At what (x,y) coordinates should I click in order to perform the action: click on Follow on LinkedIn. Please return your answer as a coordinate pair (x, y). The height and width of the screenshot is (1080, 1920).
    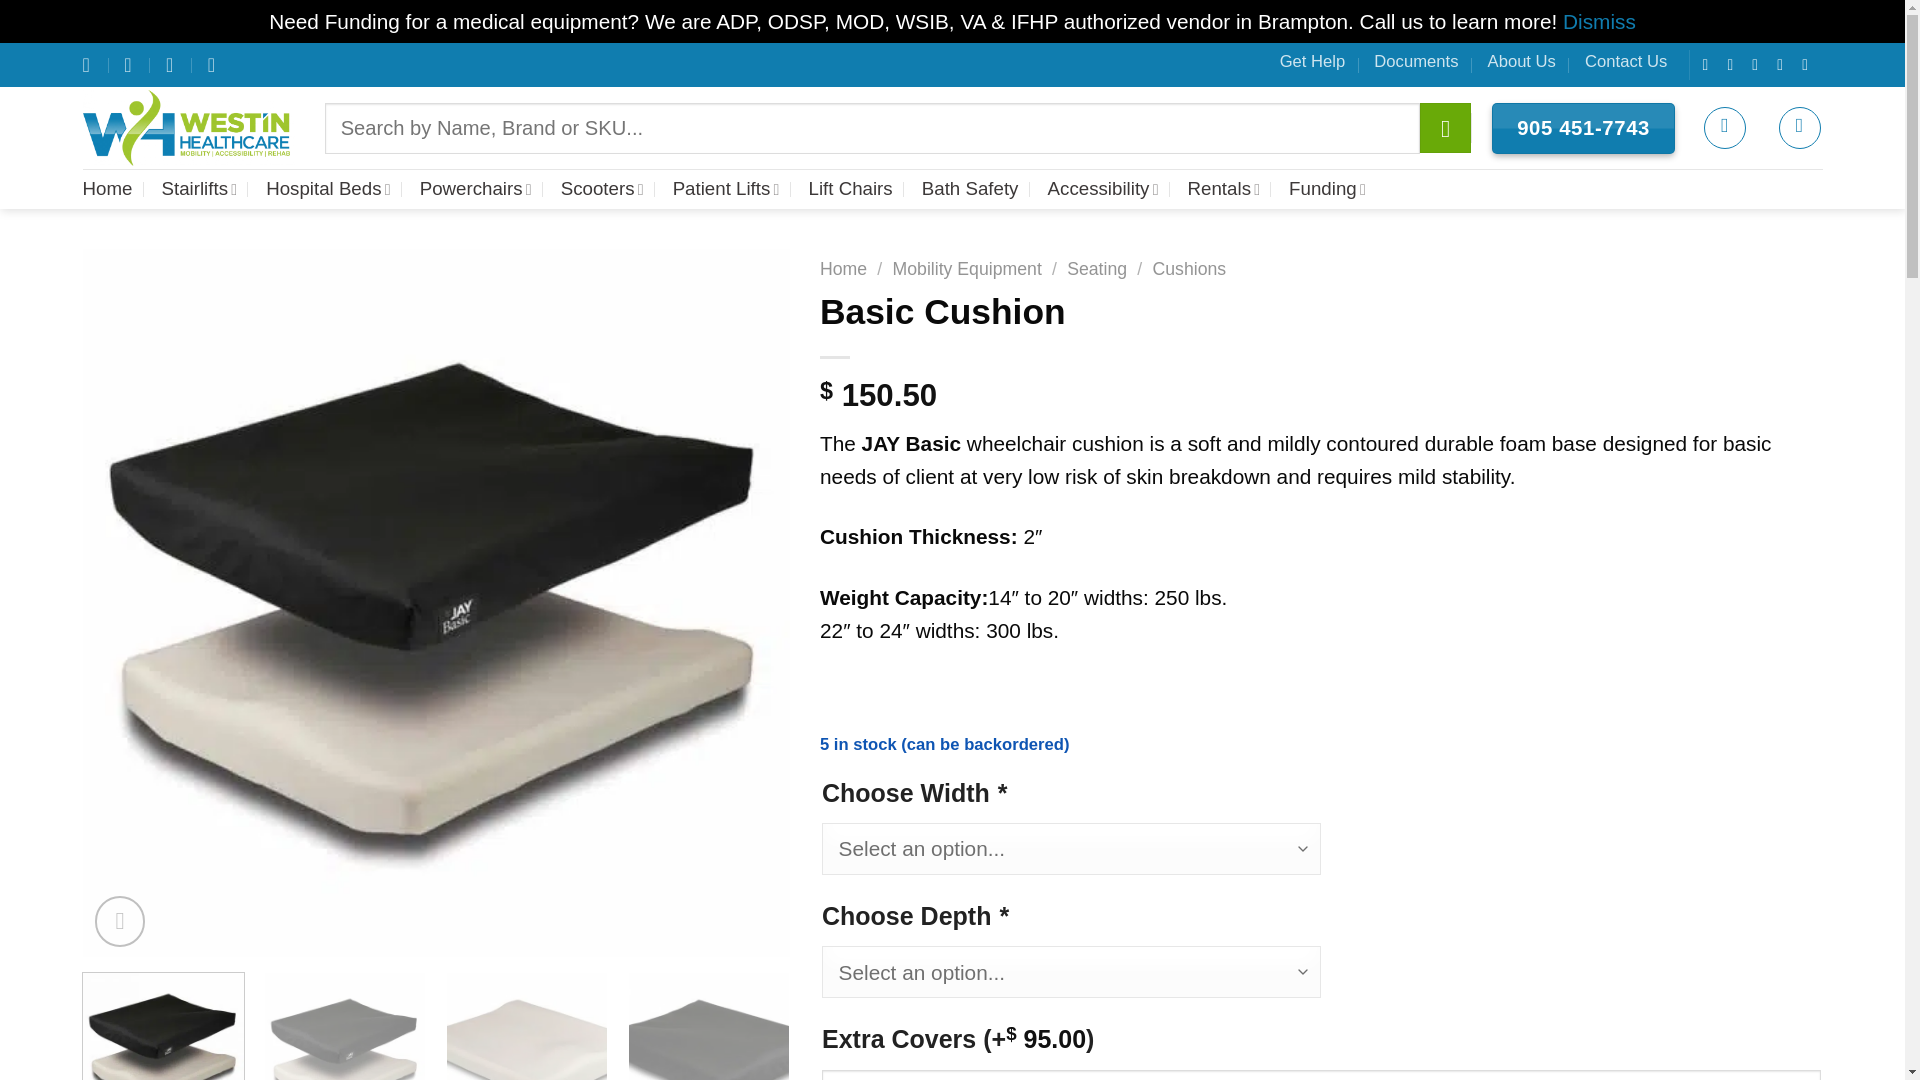
    Looking at the image, I should click on (1810, 64).